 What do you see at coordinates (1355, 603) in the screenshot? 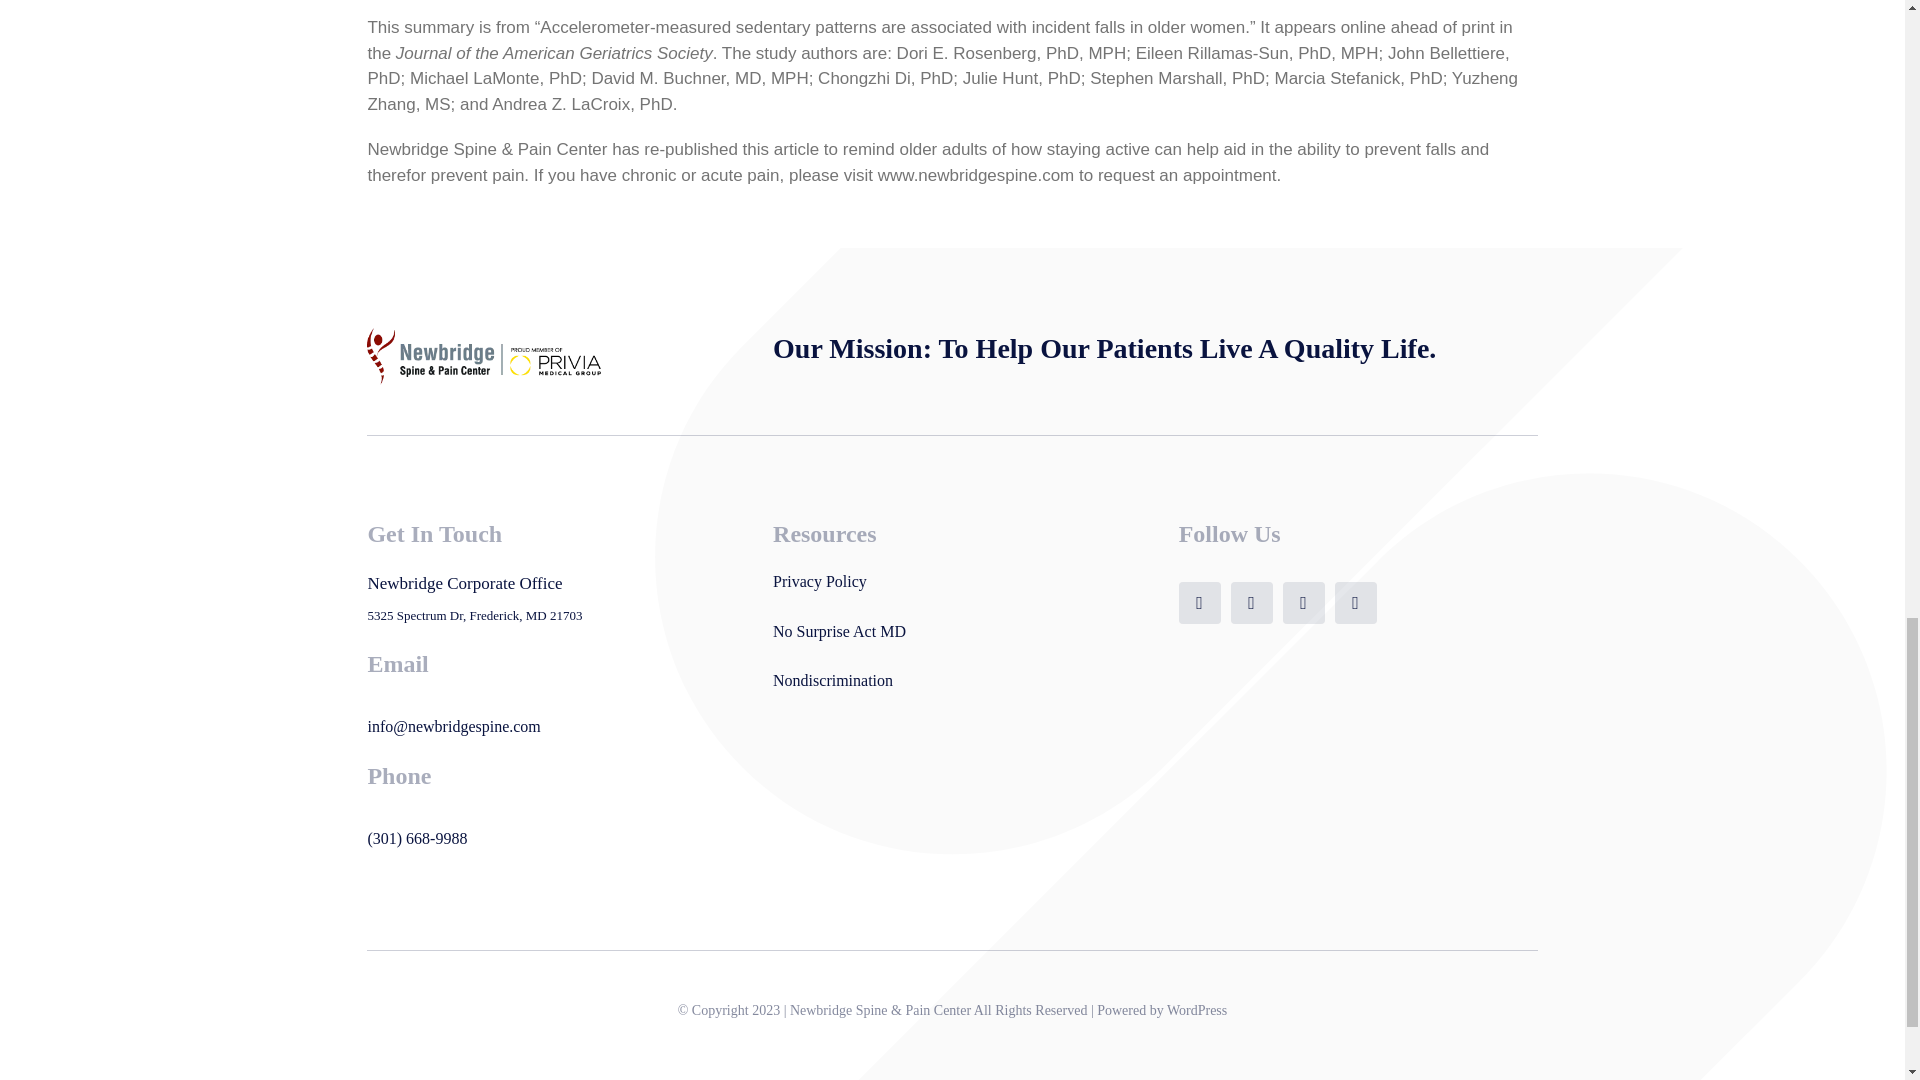
I see `LinkedIn` at bounding box center [1355, 603].